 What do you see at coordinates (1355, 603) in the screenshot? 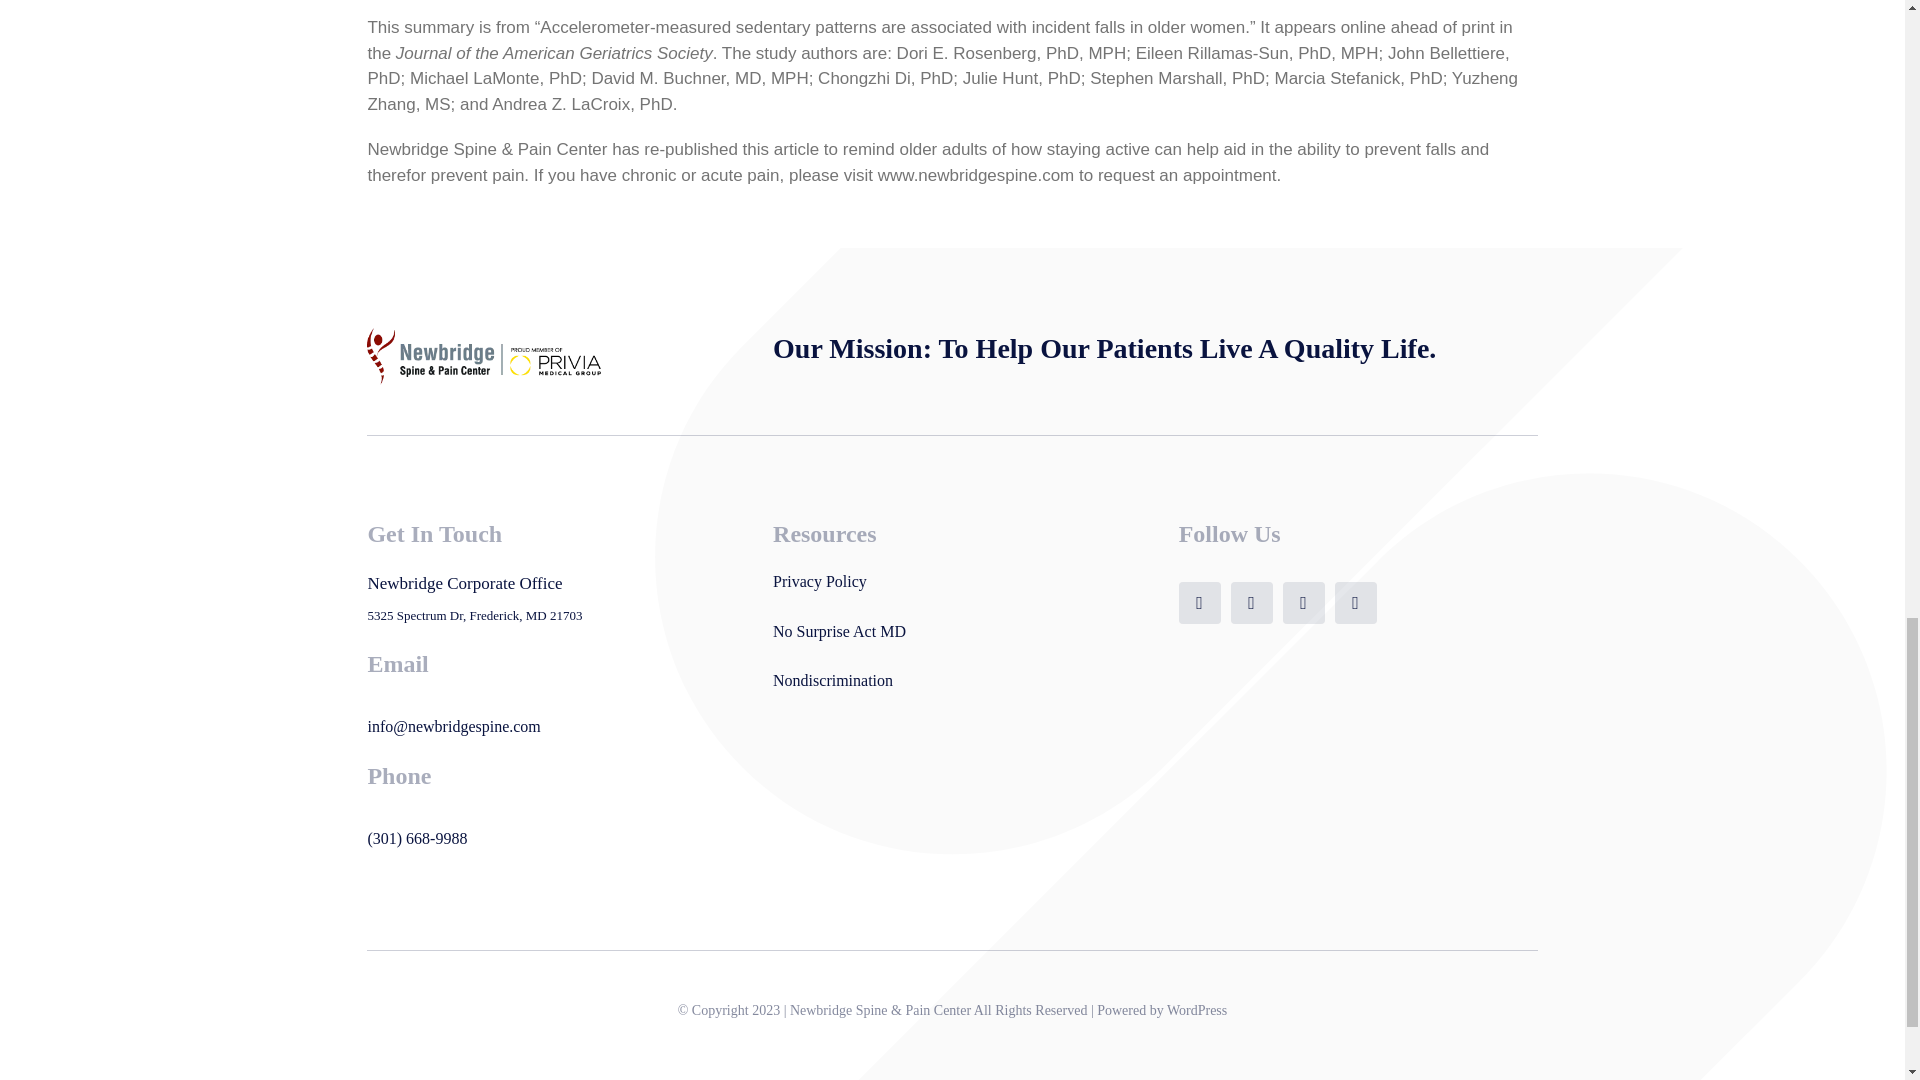
I see `LinkedIn` at bounding box center [1355, 603].